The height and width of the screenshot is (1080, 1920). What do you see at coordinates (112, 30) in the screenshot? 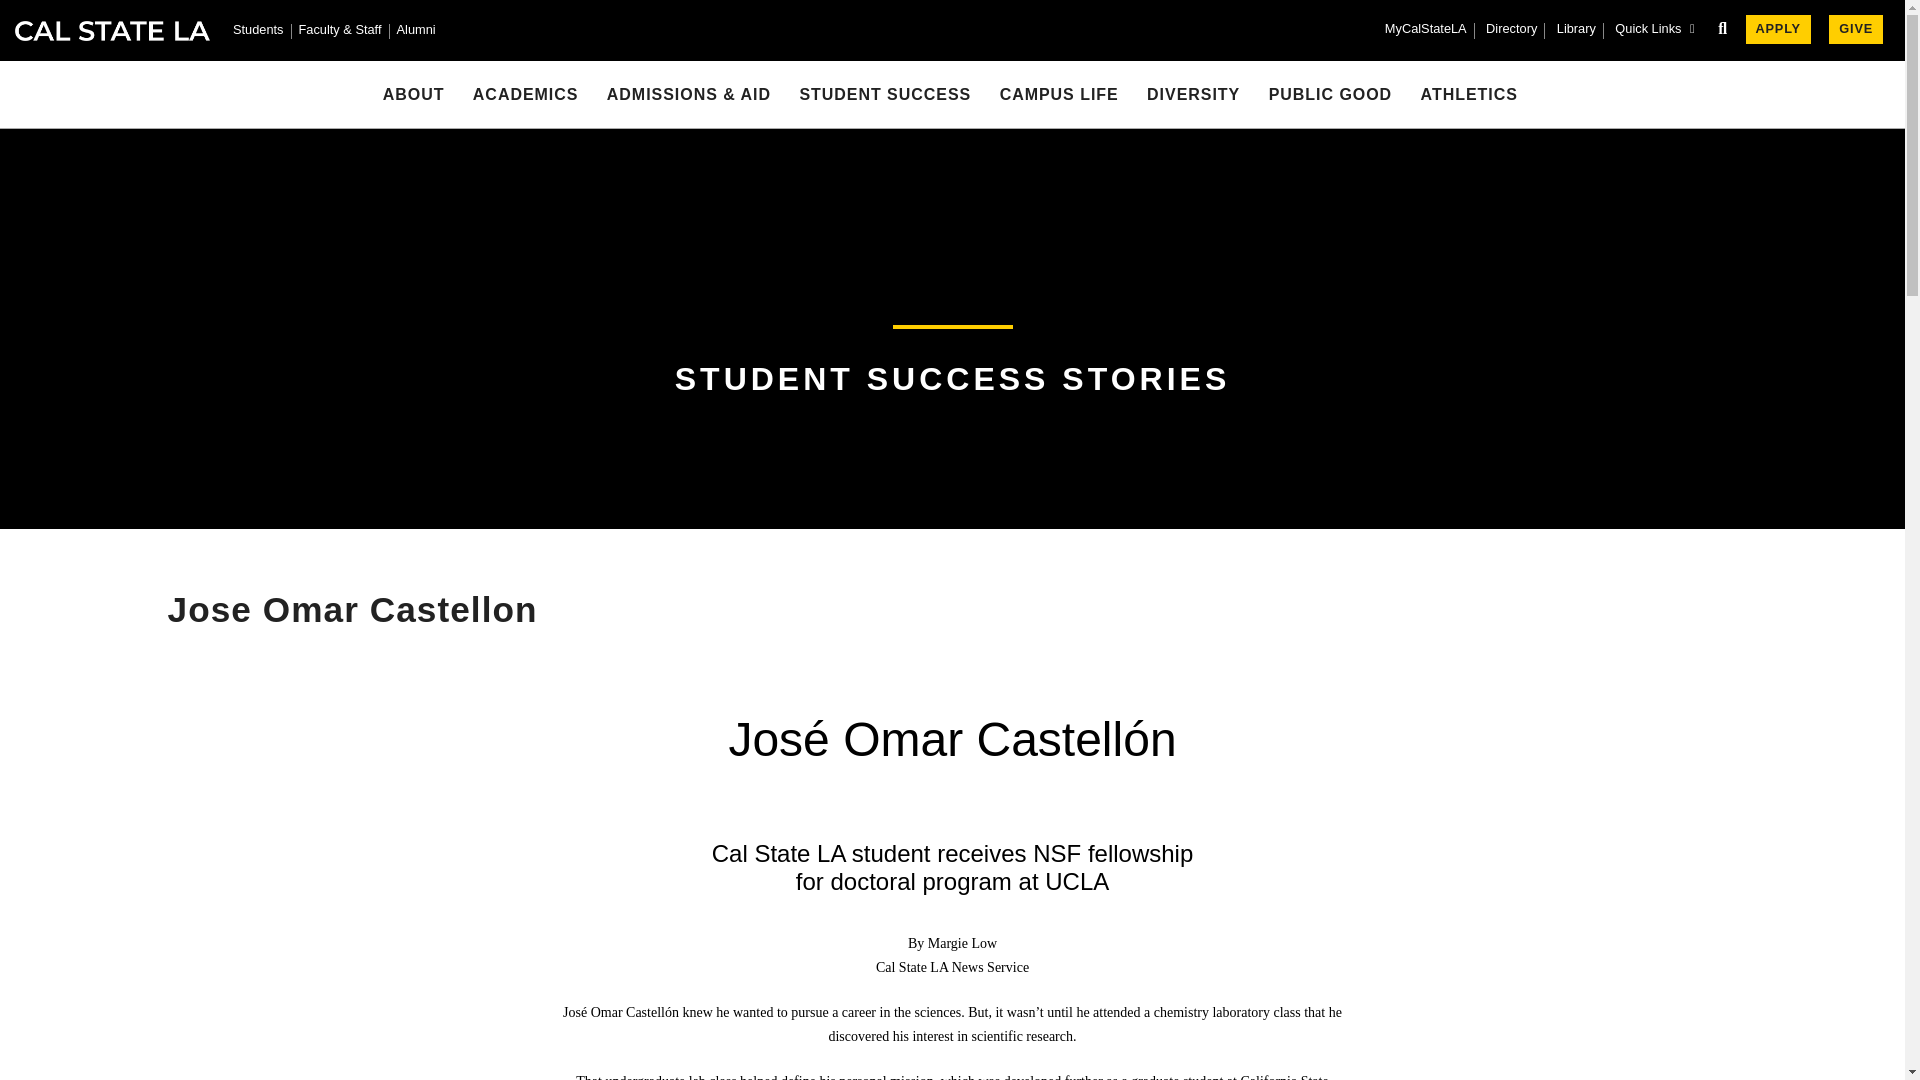
I see `Home` at bounding box center [112, 30].